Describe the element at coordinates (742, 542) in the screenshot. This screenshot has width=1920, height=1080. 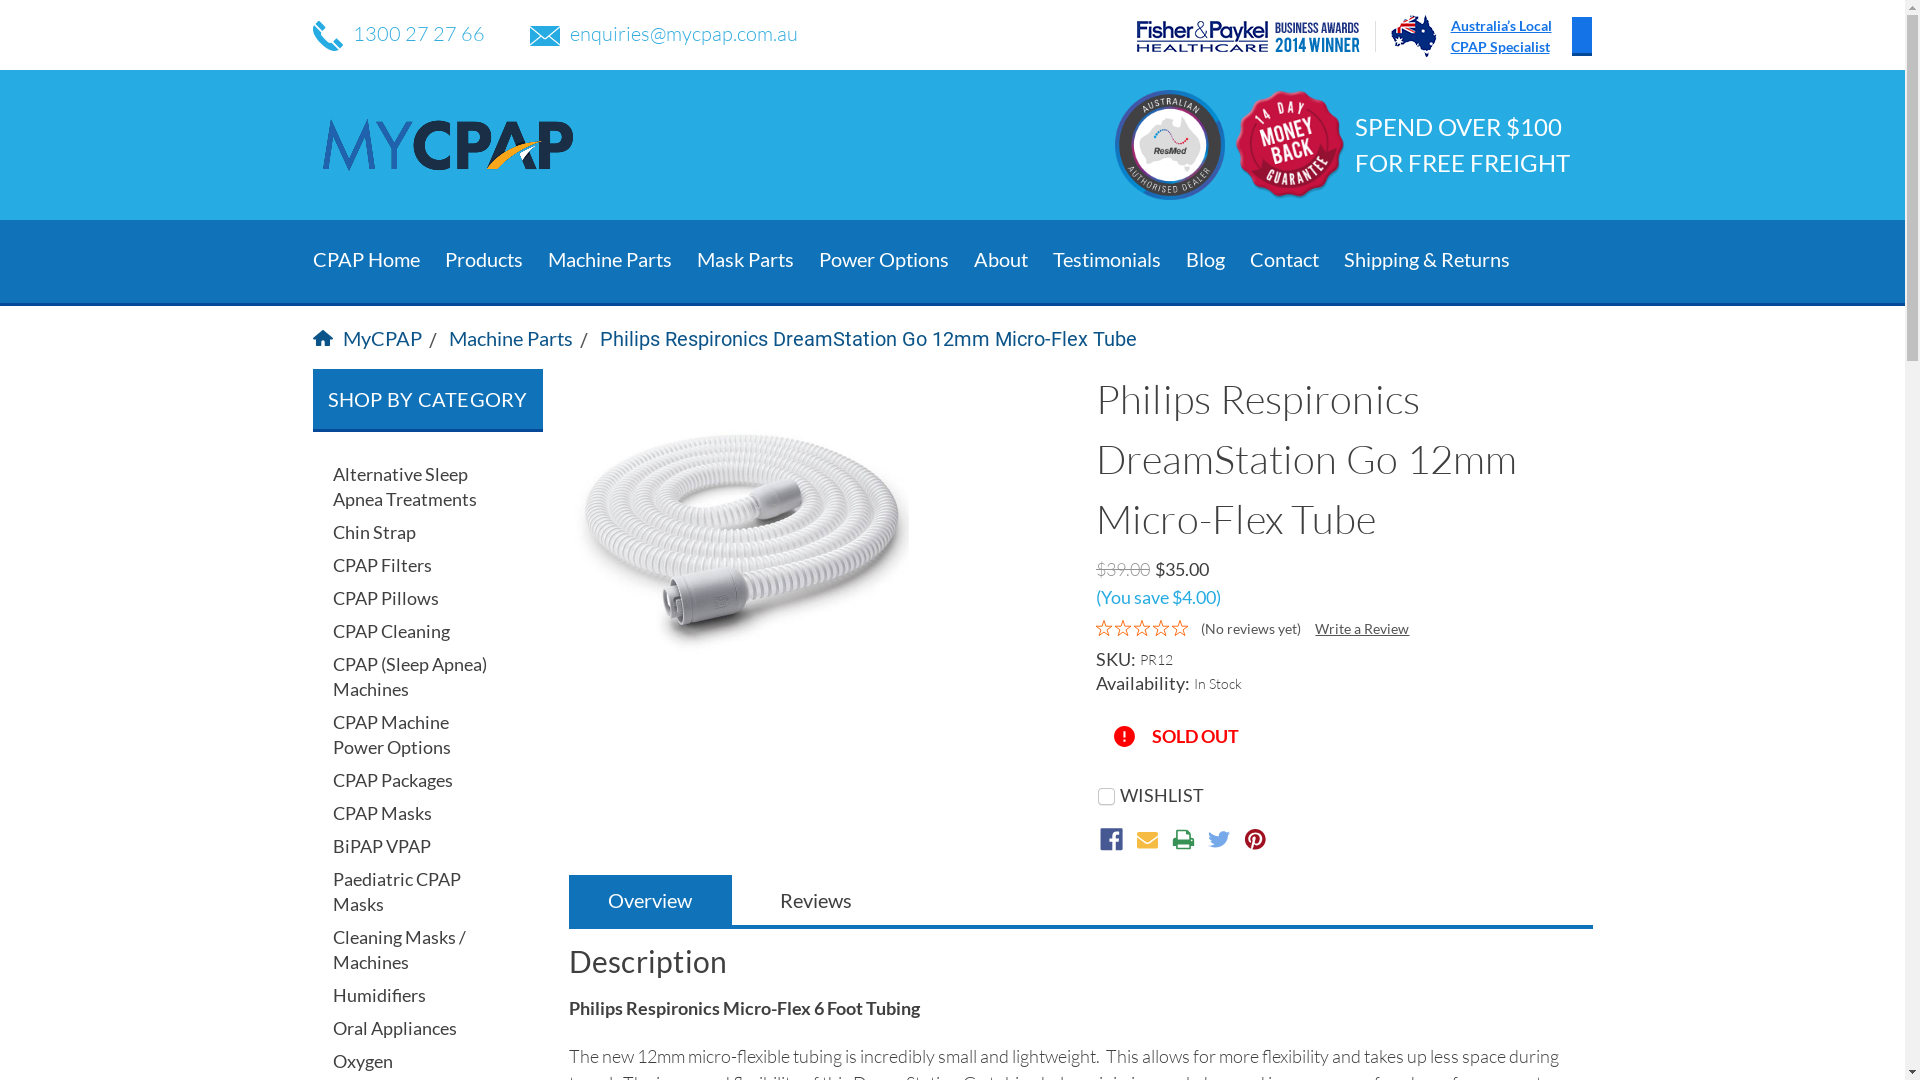
I see `Philips Respironics DreamStation Go 12mm Micro-Flex Tube` at that location.